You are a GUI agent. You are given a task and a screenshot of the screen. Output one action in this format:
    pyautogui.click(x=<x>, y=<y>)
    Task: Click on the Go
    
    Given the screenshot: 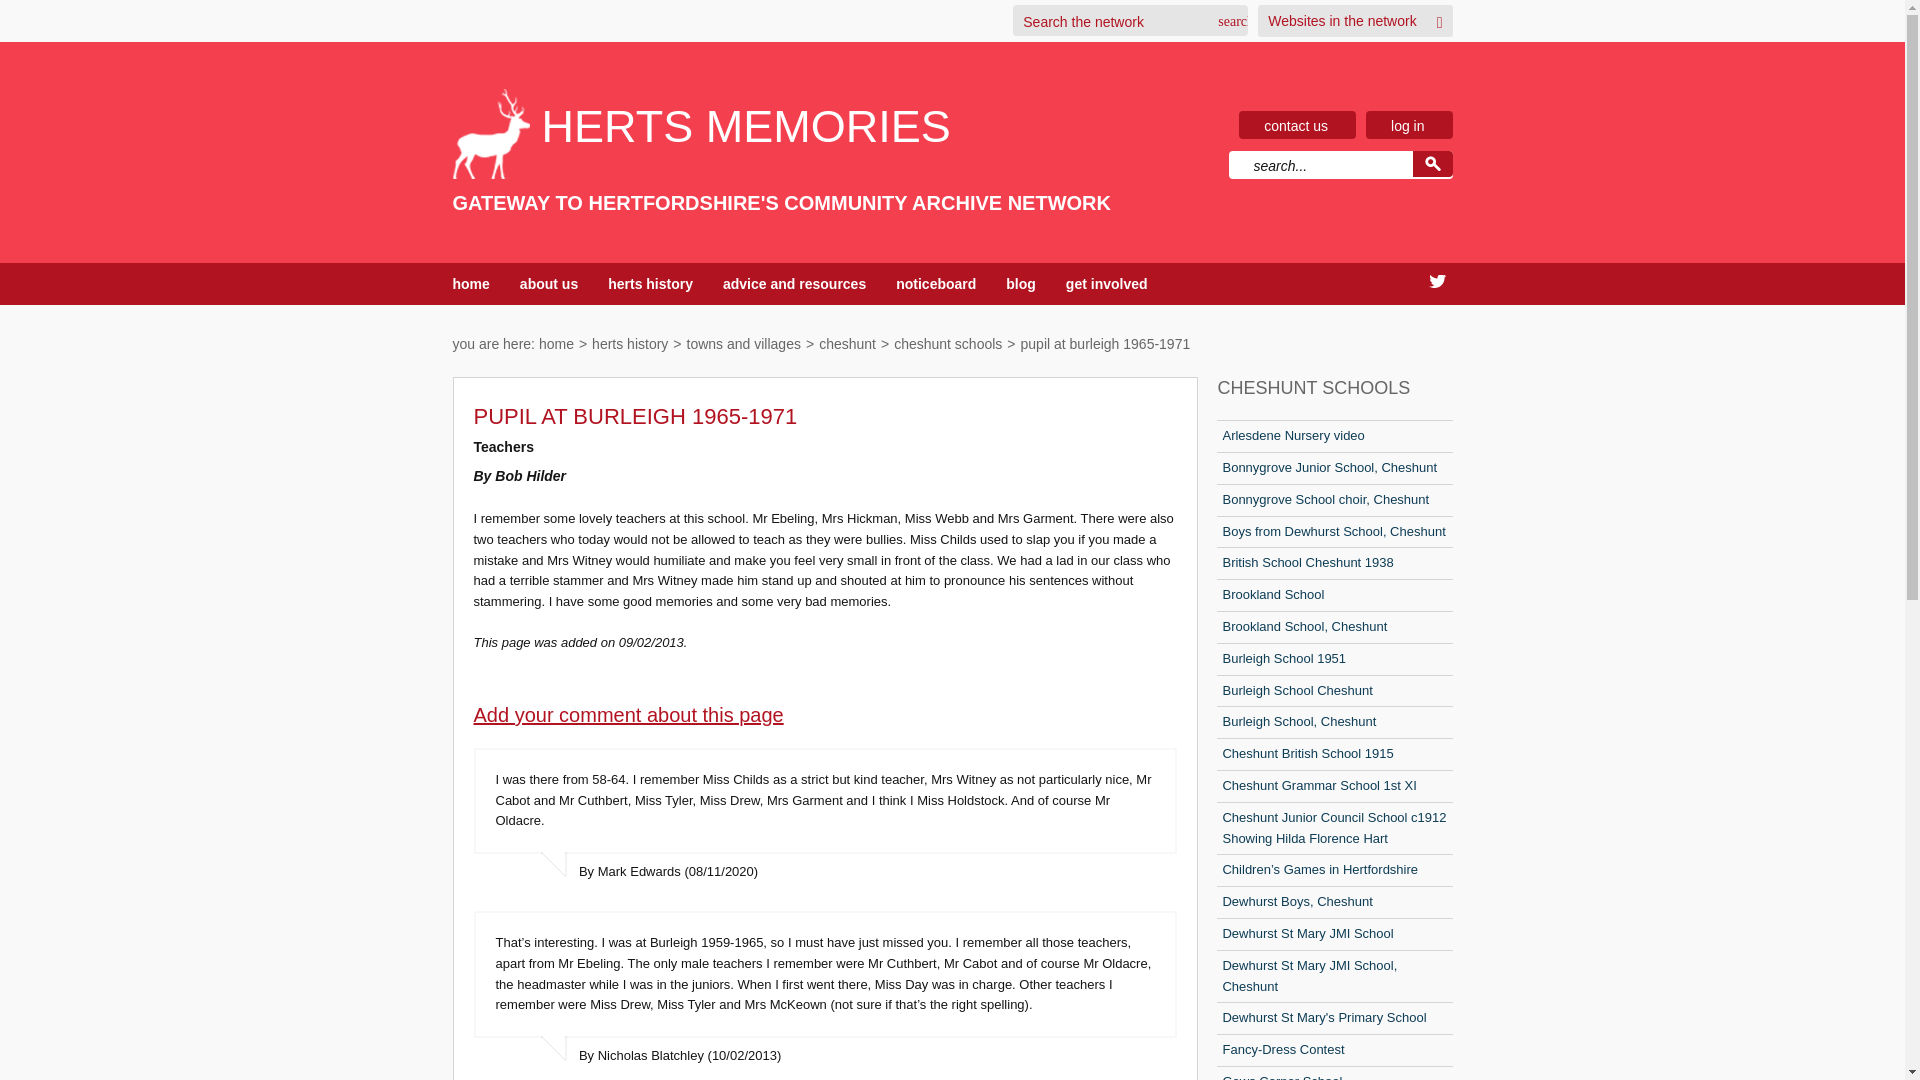 What is the action you would take?
    pyautogui.click(x=1431, y=164)
    